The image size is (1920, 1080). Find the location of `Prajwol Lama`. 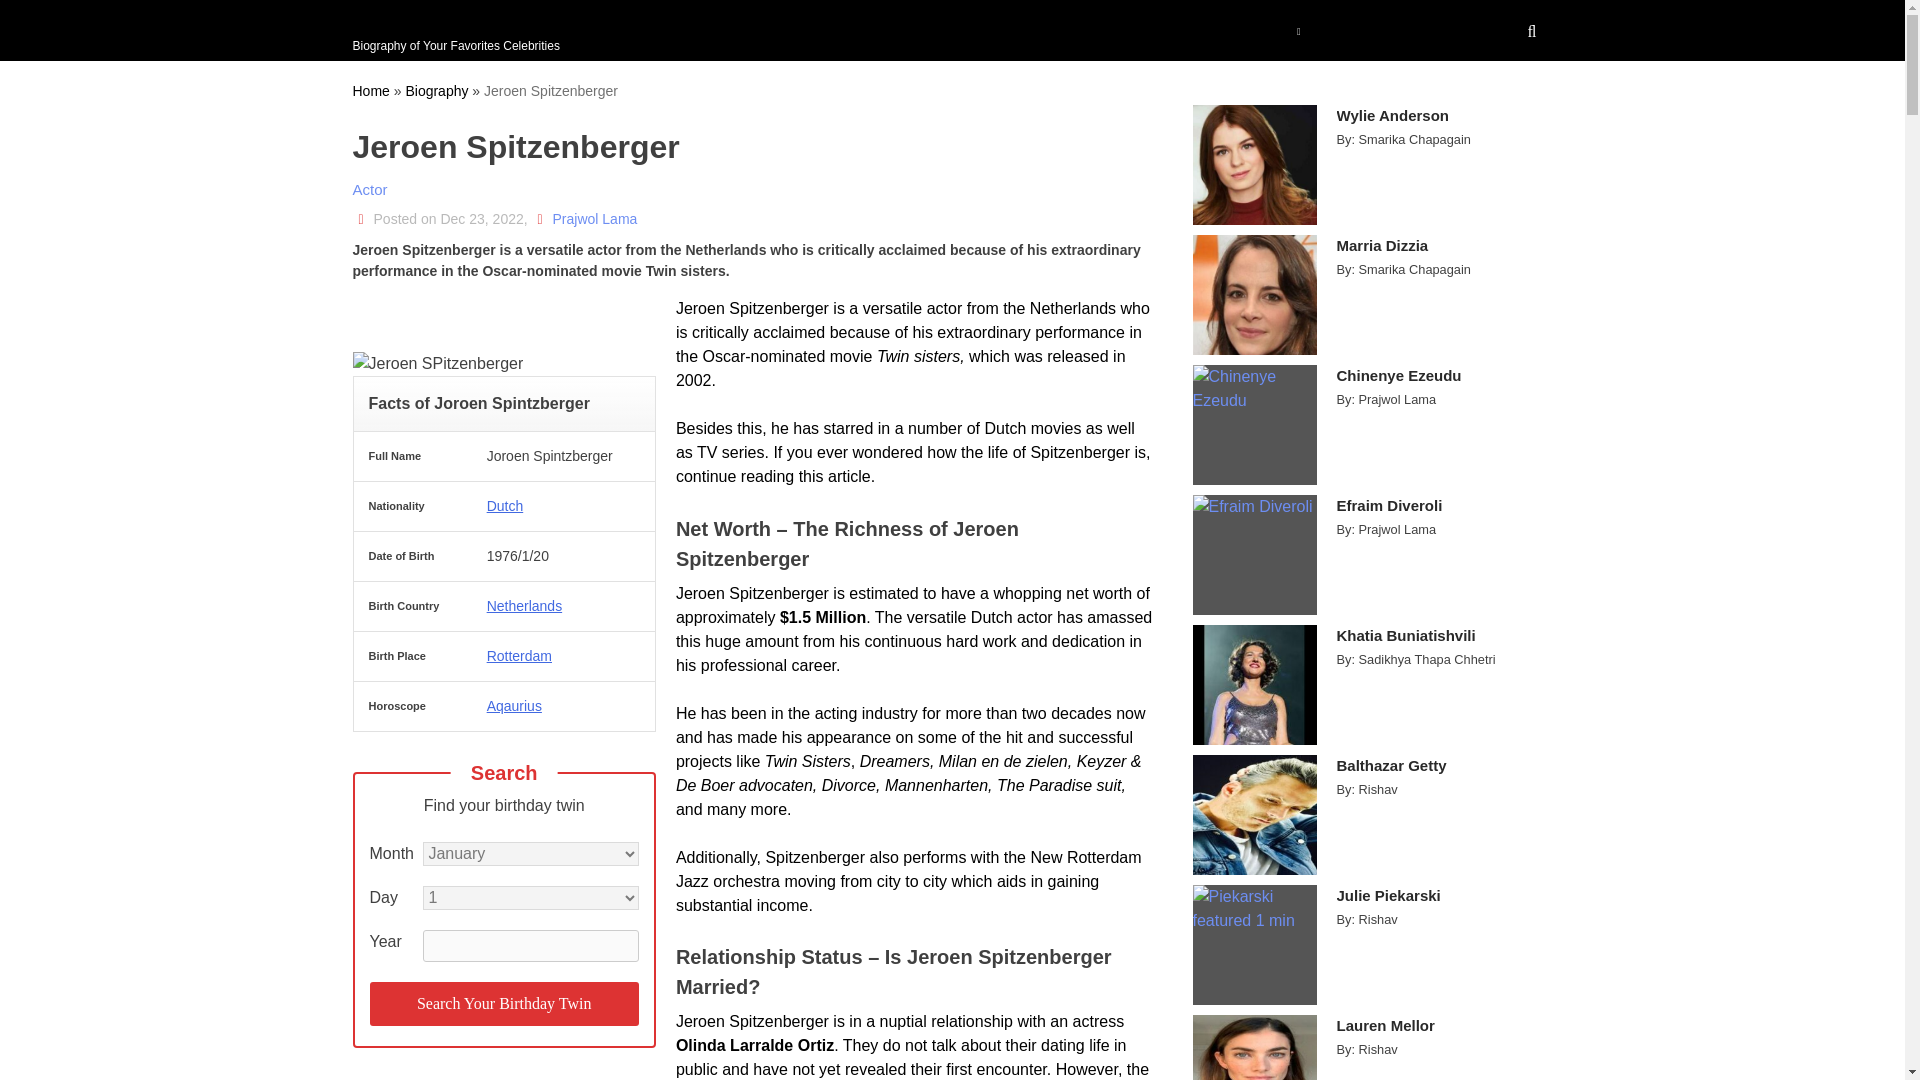

Prajwol Lama is located at coordinates (594, 218).